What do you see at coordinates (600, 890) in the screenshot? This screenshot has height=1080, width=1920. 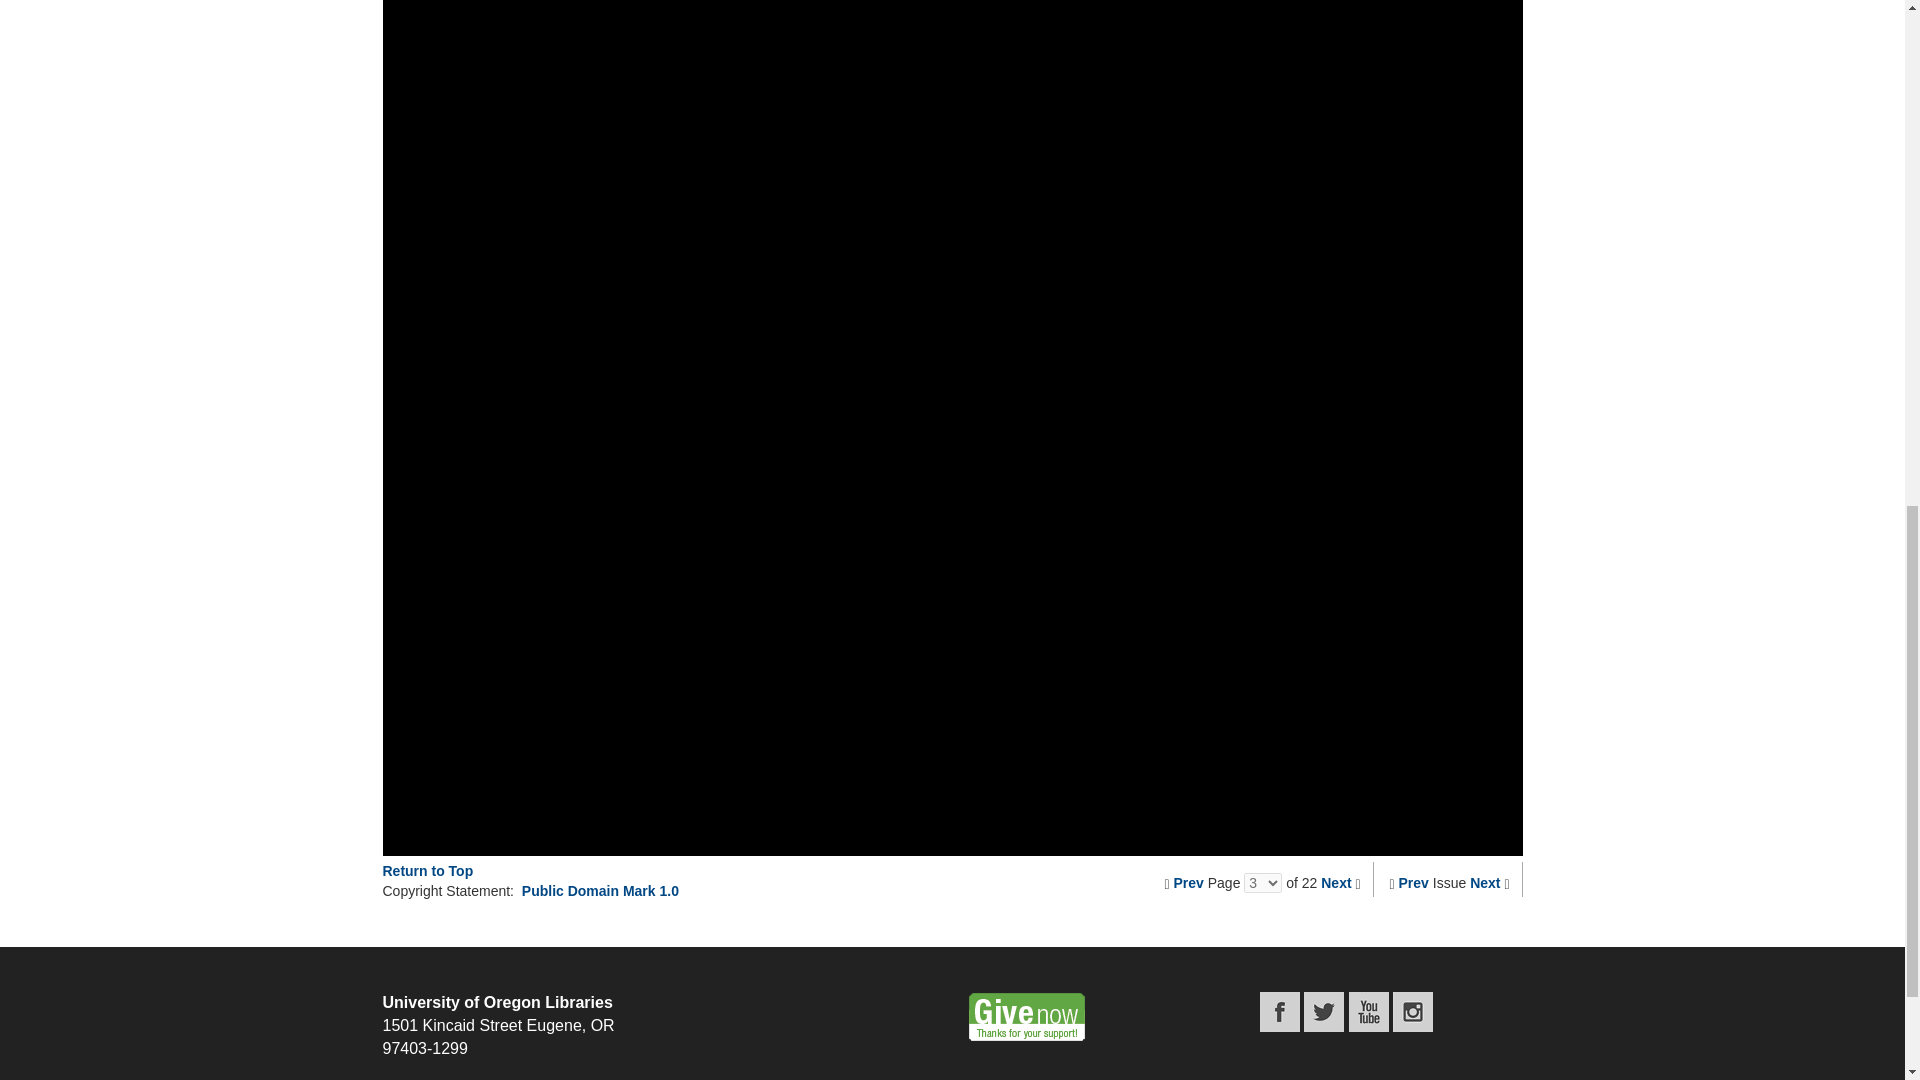 I see `Public Domain Mark 1.0` at bounding box center [600, 890].